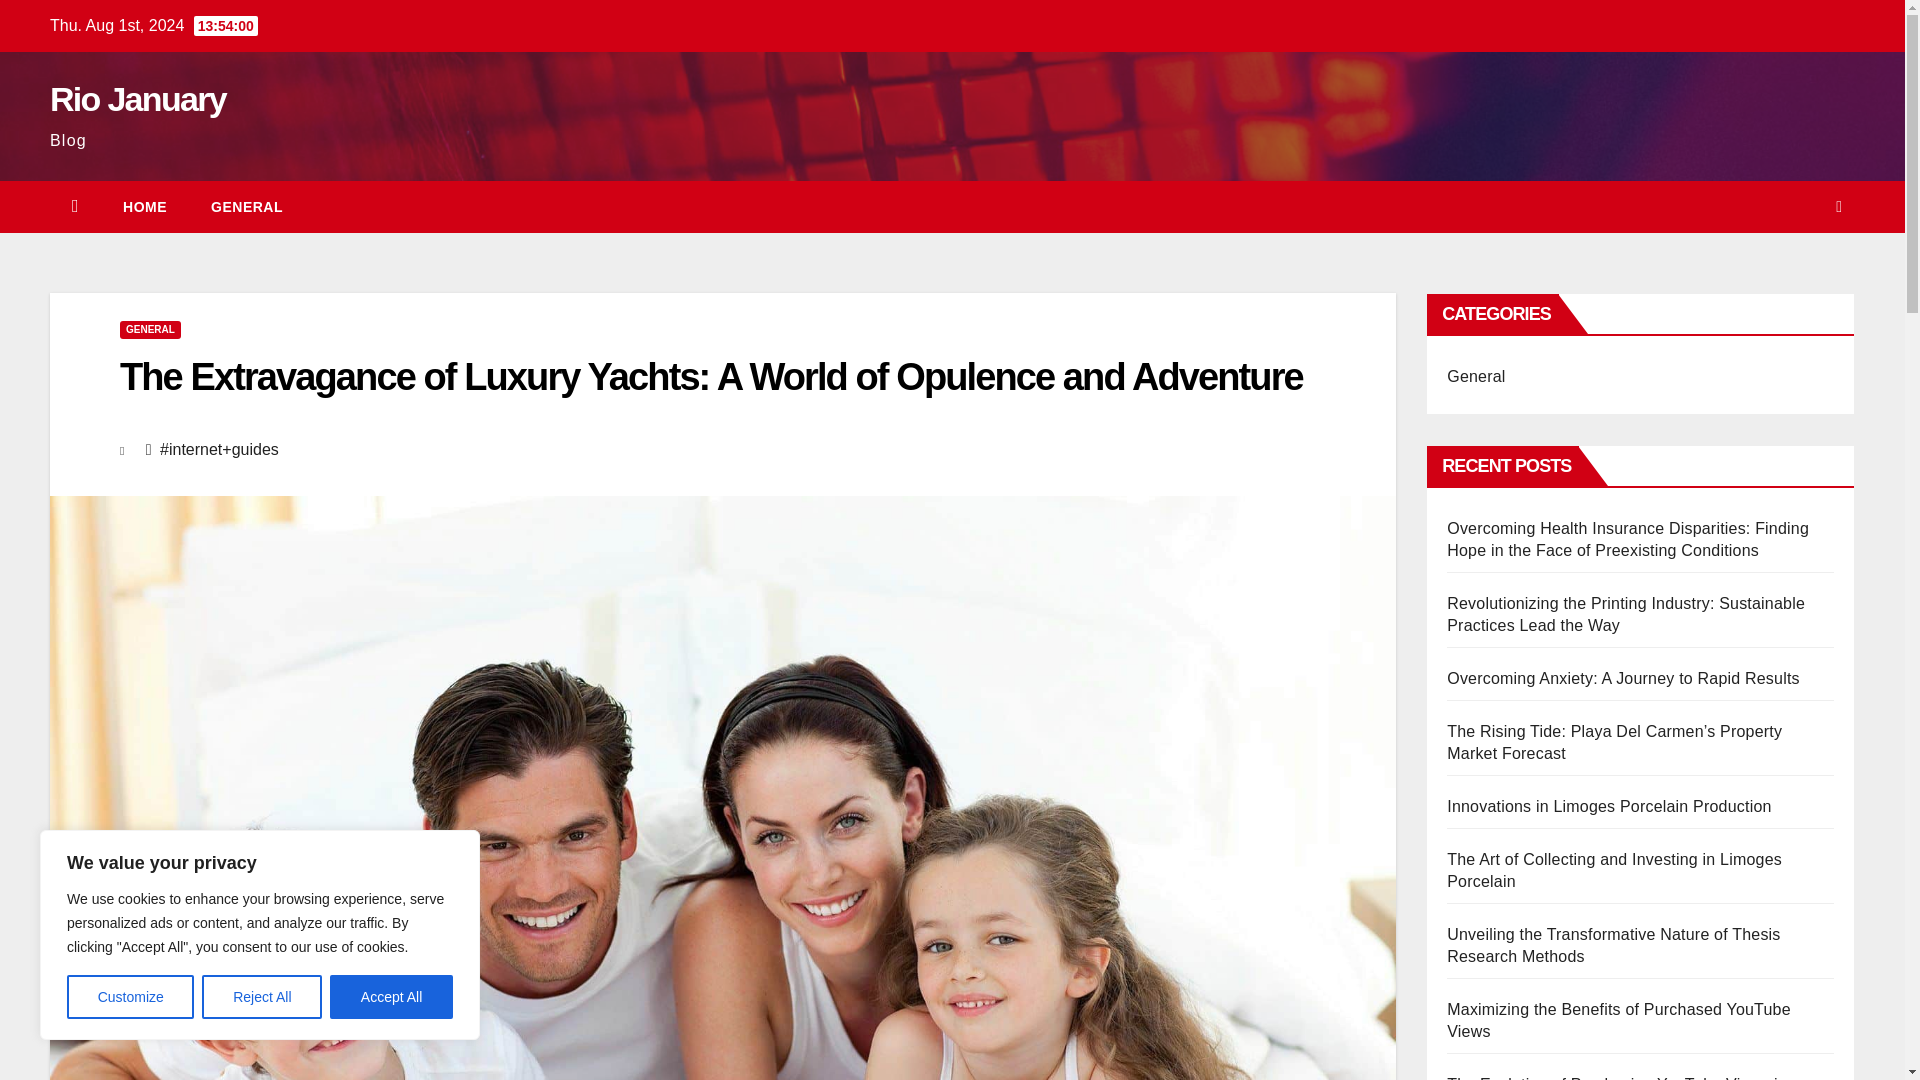 The height and width of the screenshot is (1080, 1920). What do you see at coordinates (262, 997) in the screenshot?
I see `Reject All` at bounding box center [262, 997].